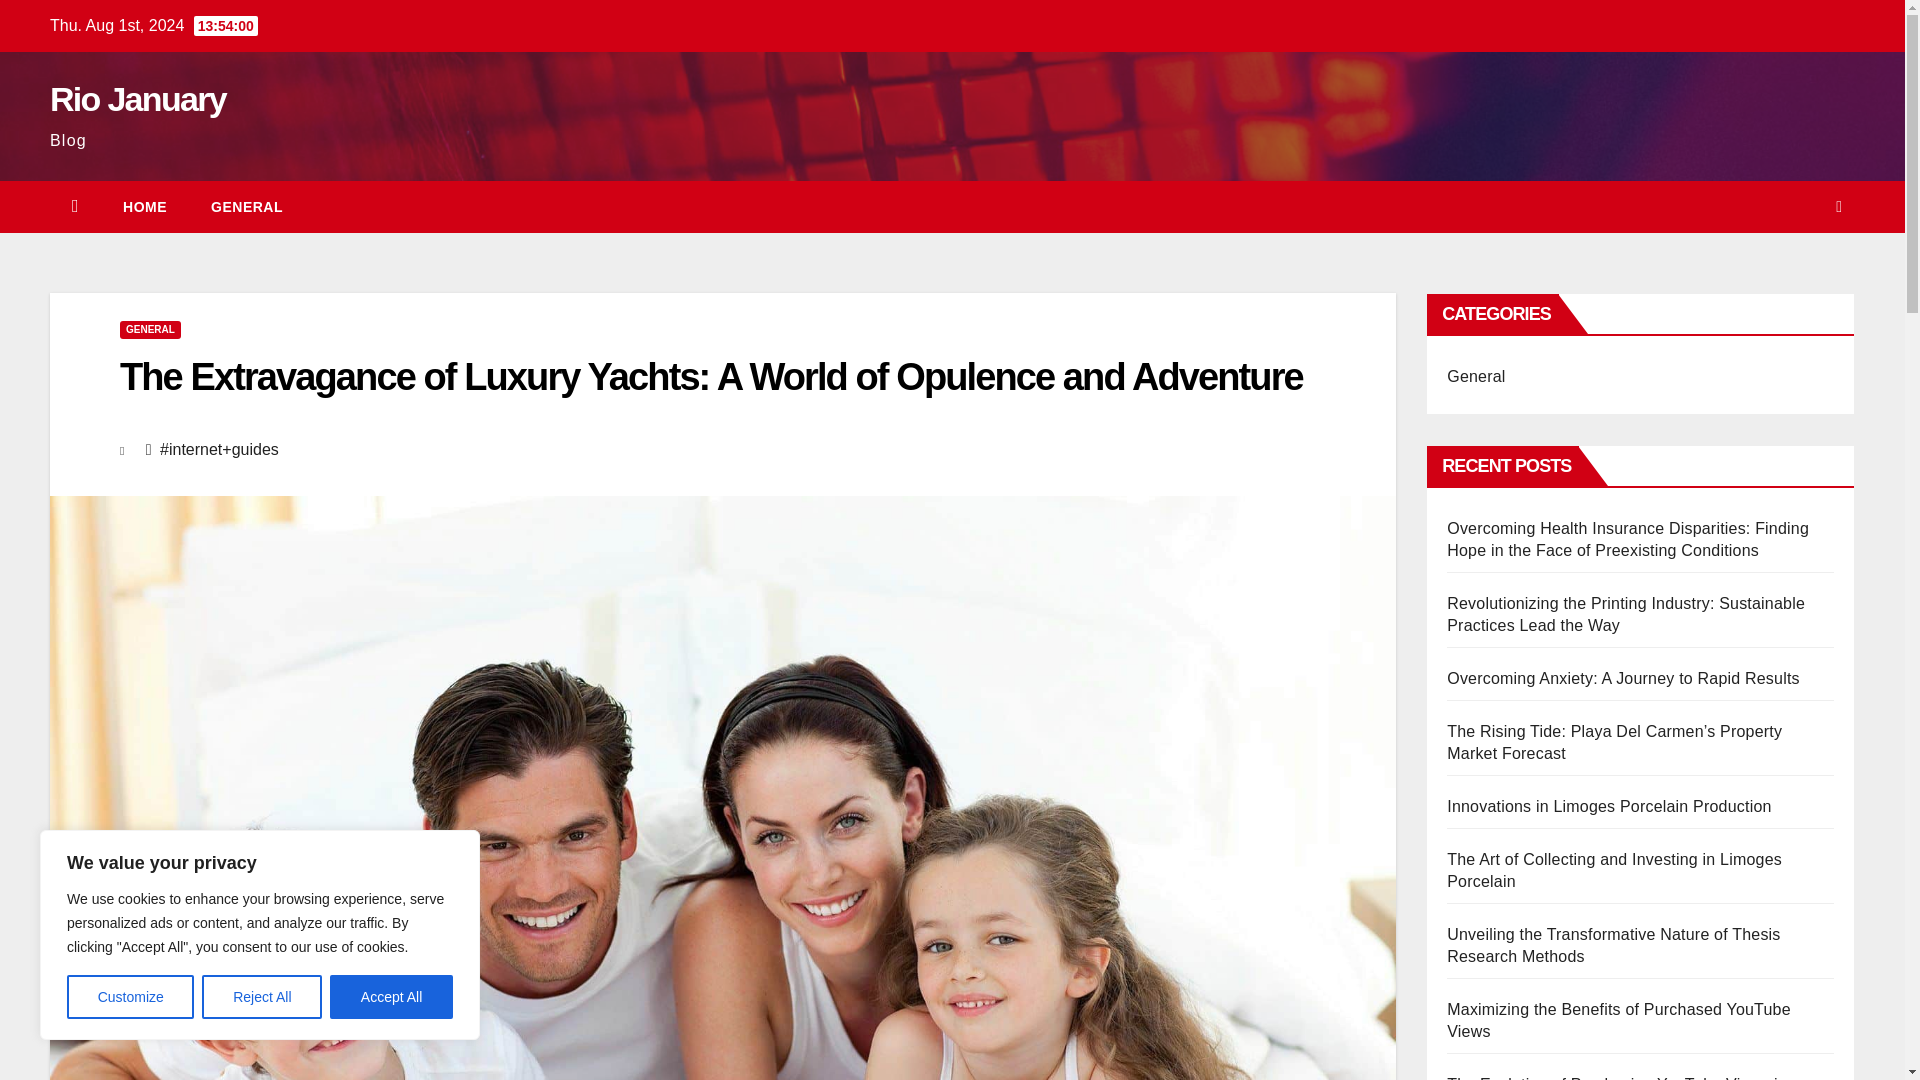 The height and width of the screenshot is (1080, 1920). What do you see at coordinates (262, 997) in the screenshot?
I see `Reject All` at bounding box center [262, 997].